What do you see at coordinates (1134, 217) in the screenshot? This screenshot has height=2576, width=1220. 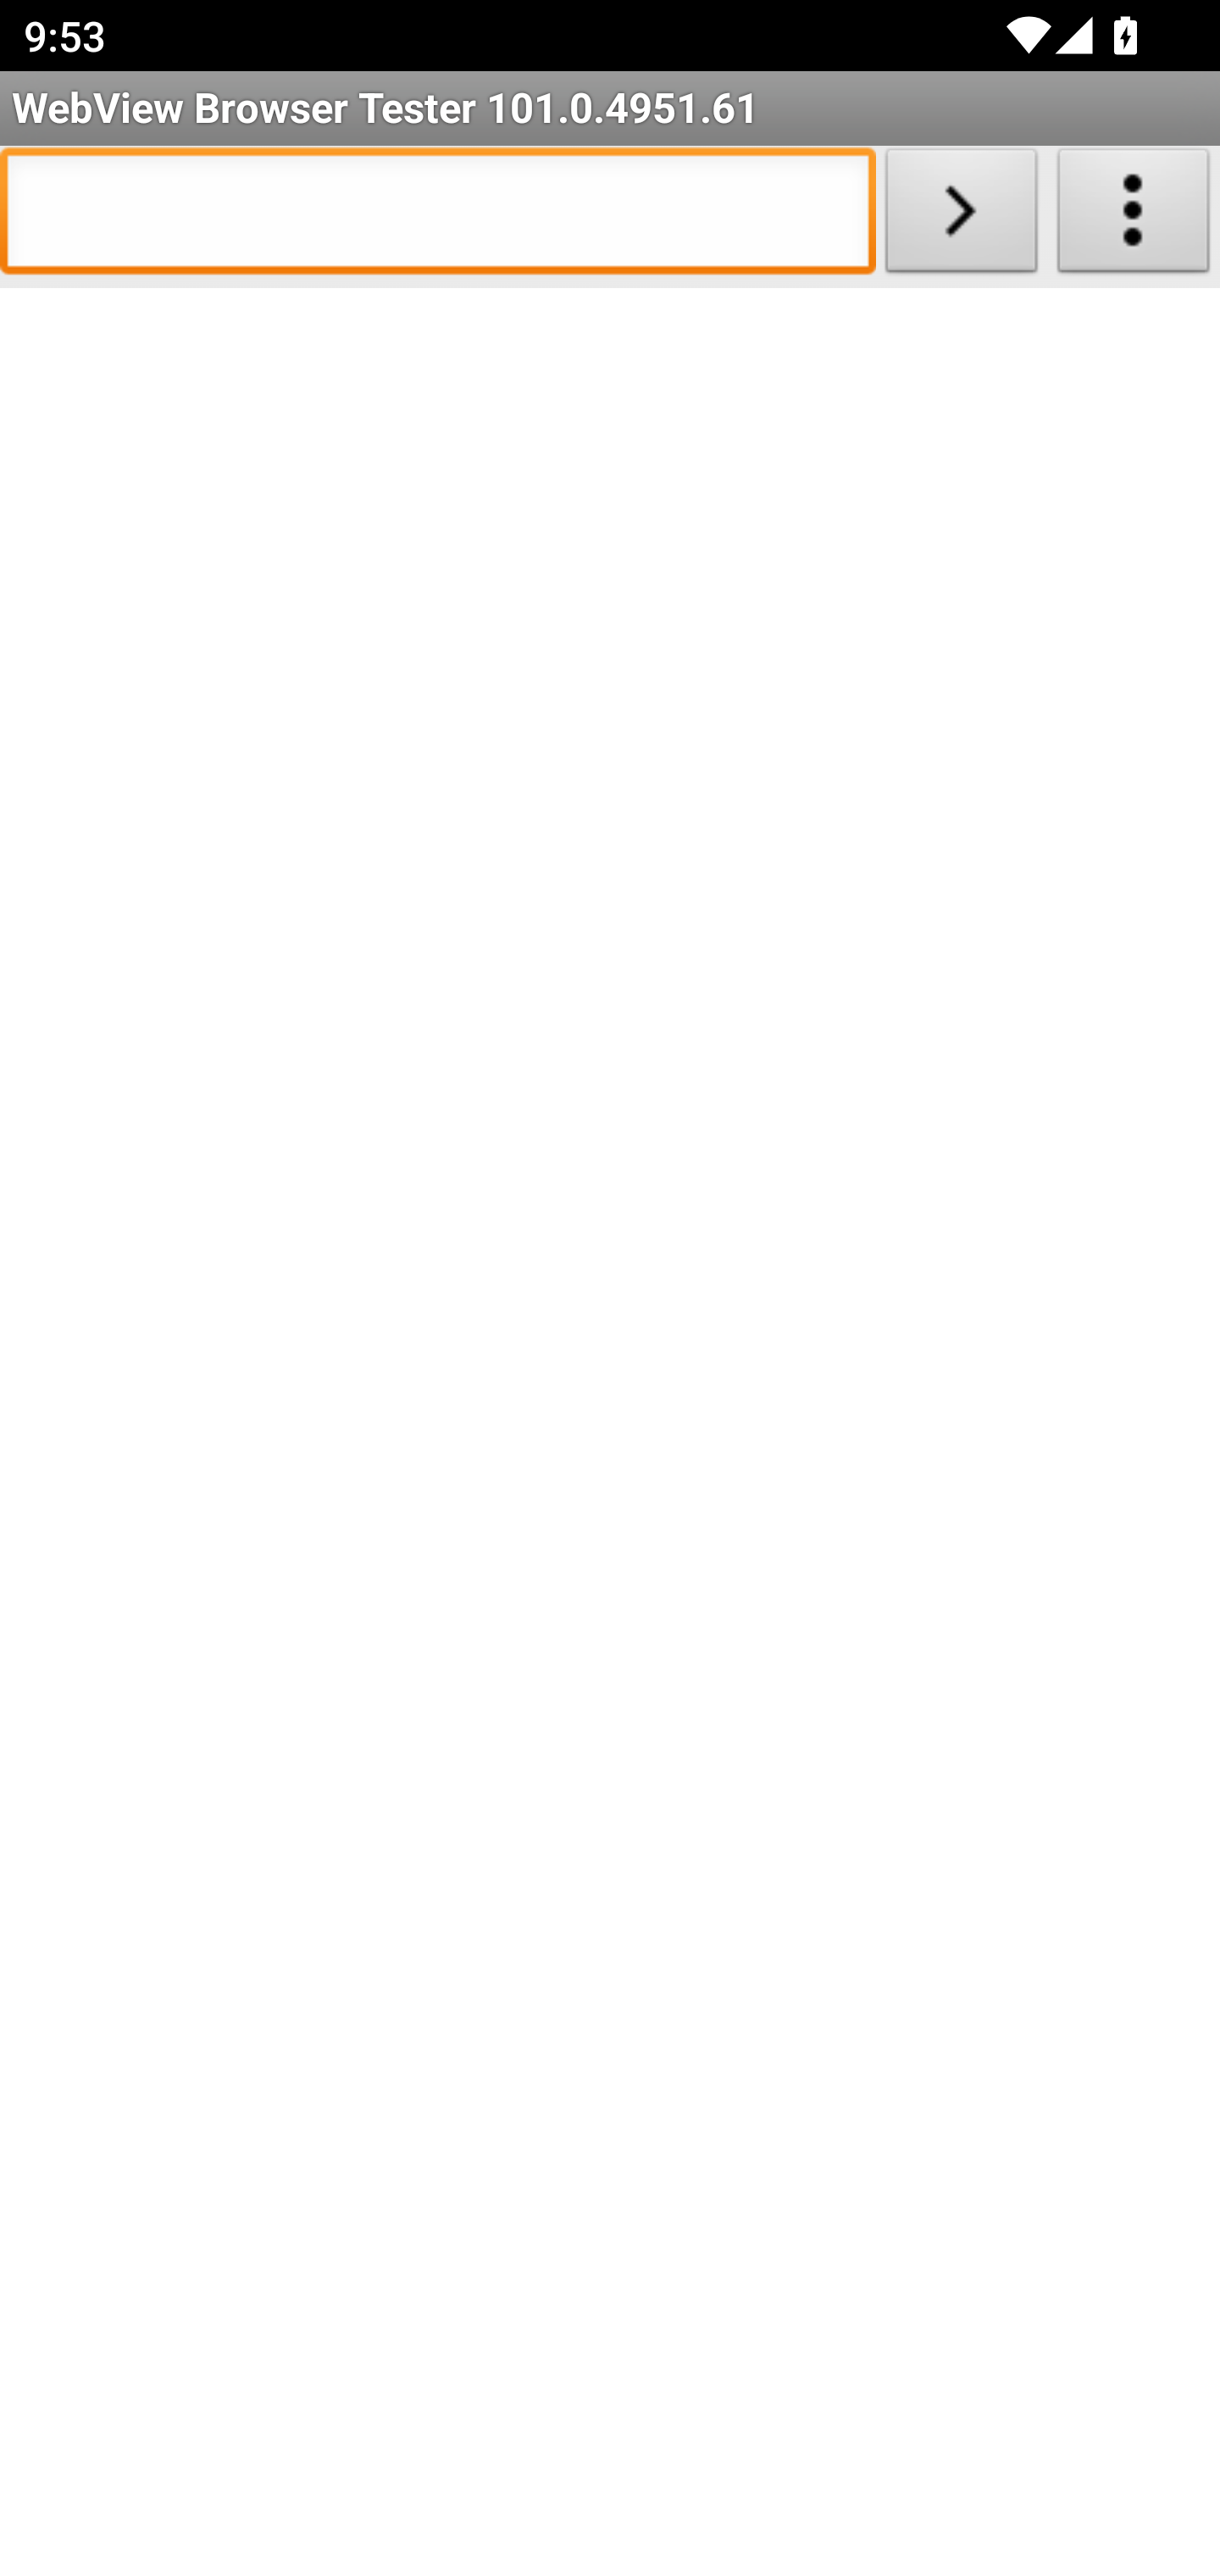 I see `About WebView` at bounding box center [1134, 217].